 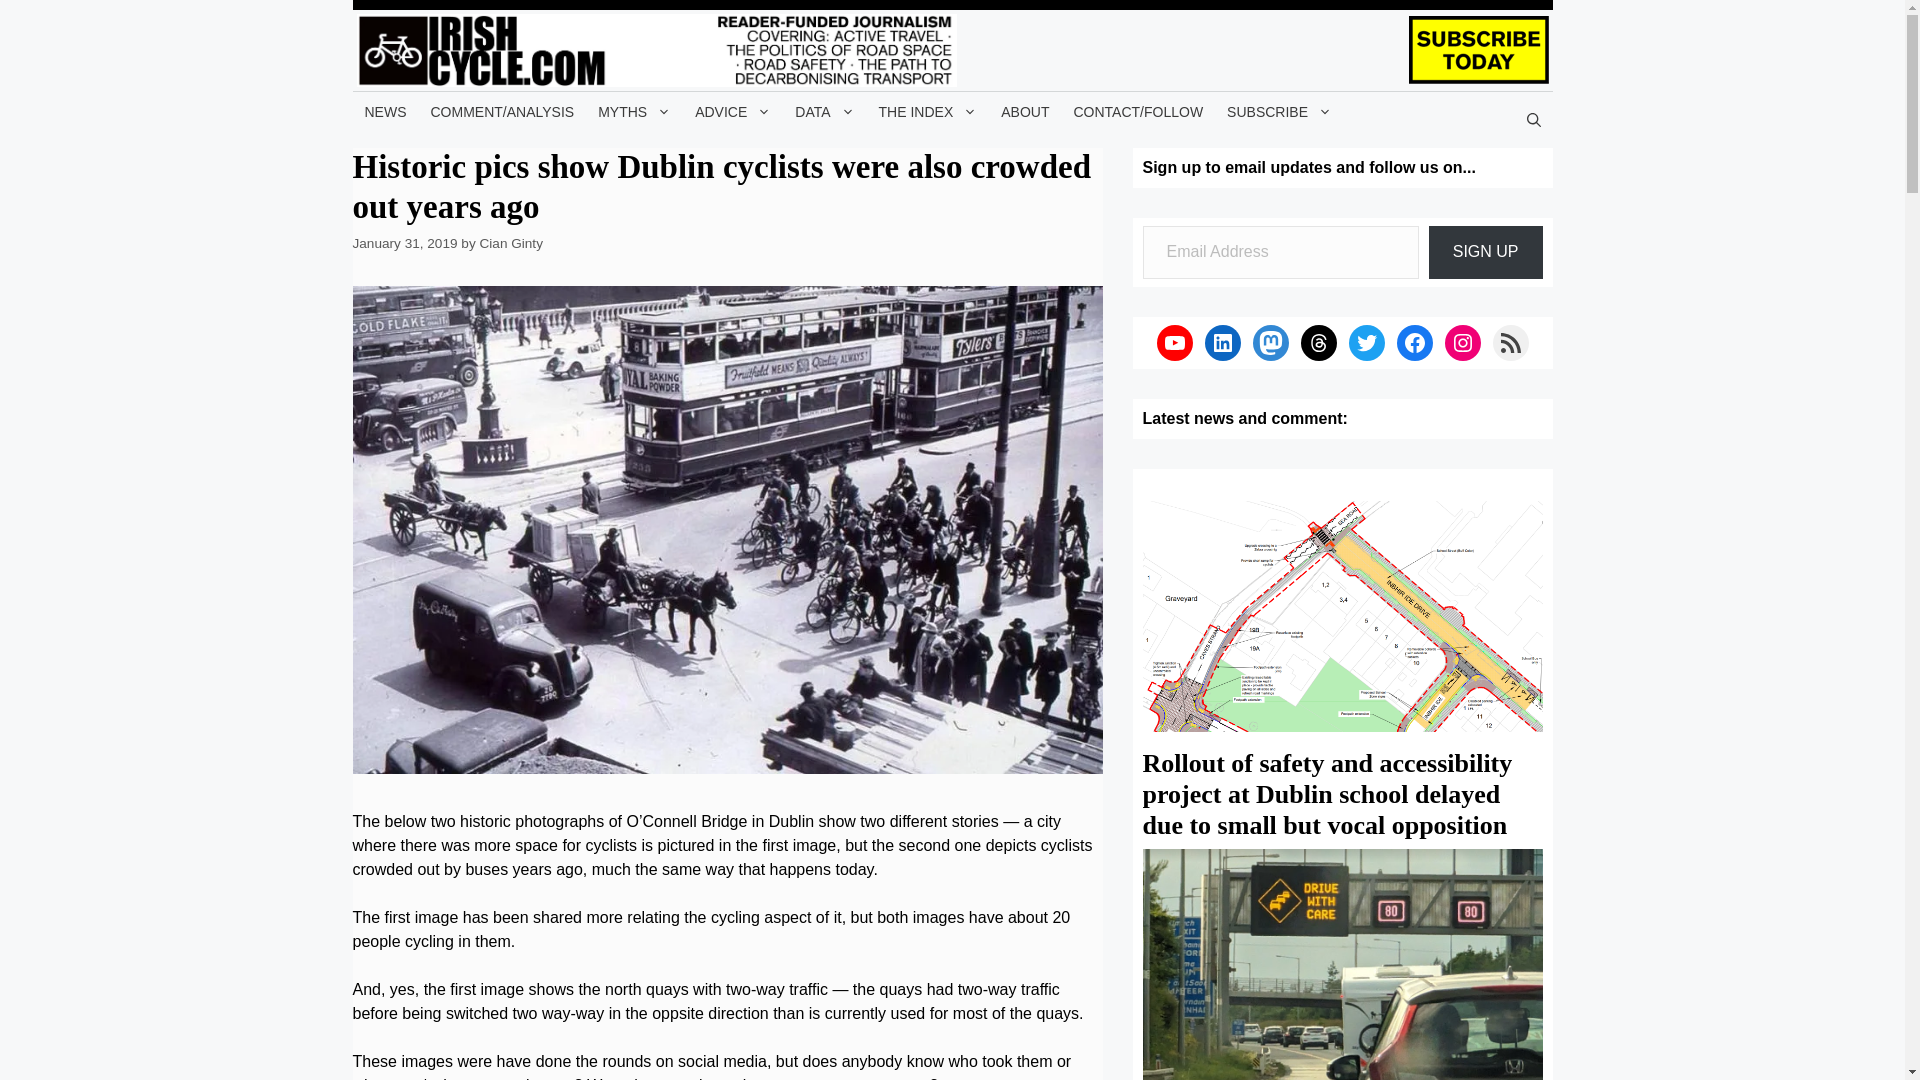 What do you see at coordinates (510, 243) in the screenshot?
I see `Cian Ginty` at bounding box center [510, 243].